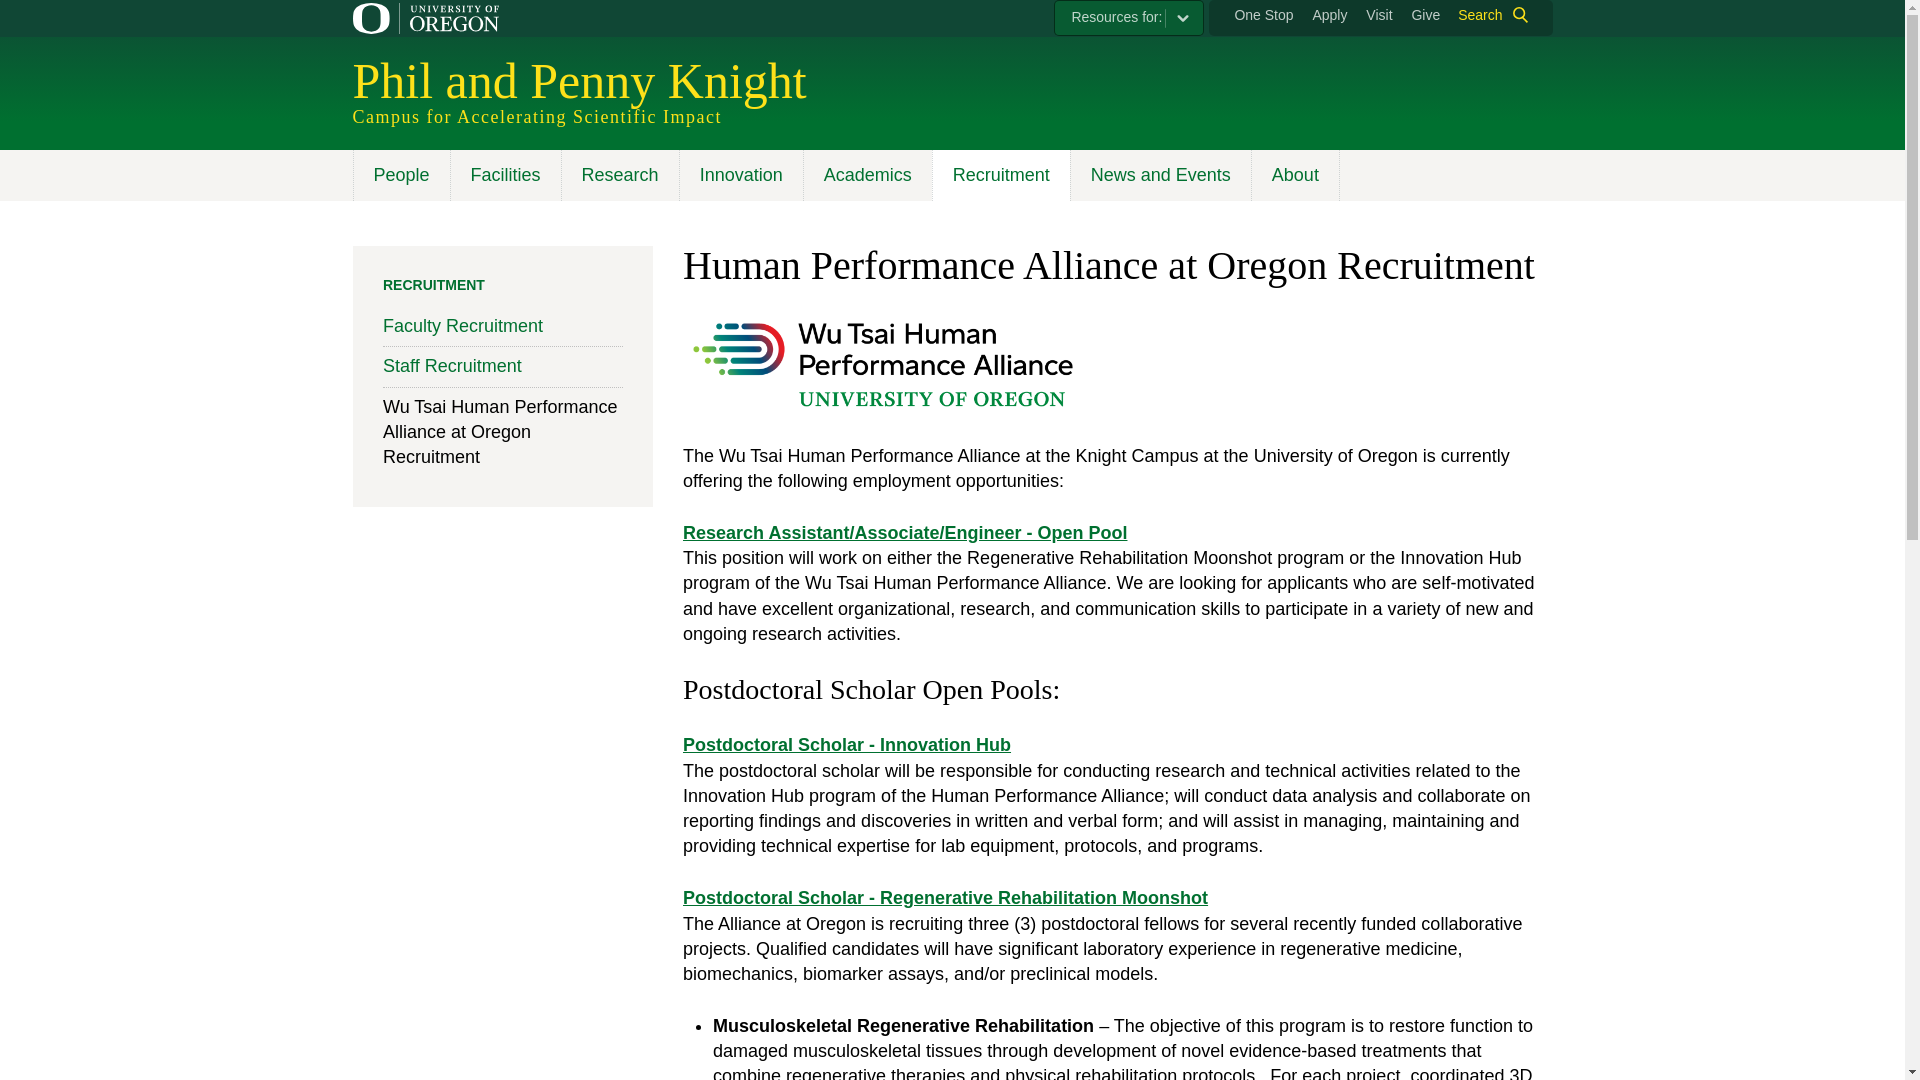 This screenshot has width=1920, height=1080. Describe the element at coordinates (578, 80) in the screenshot. I see `Phil and Penny KnightHome` at that location.